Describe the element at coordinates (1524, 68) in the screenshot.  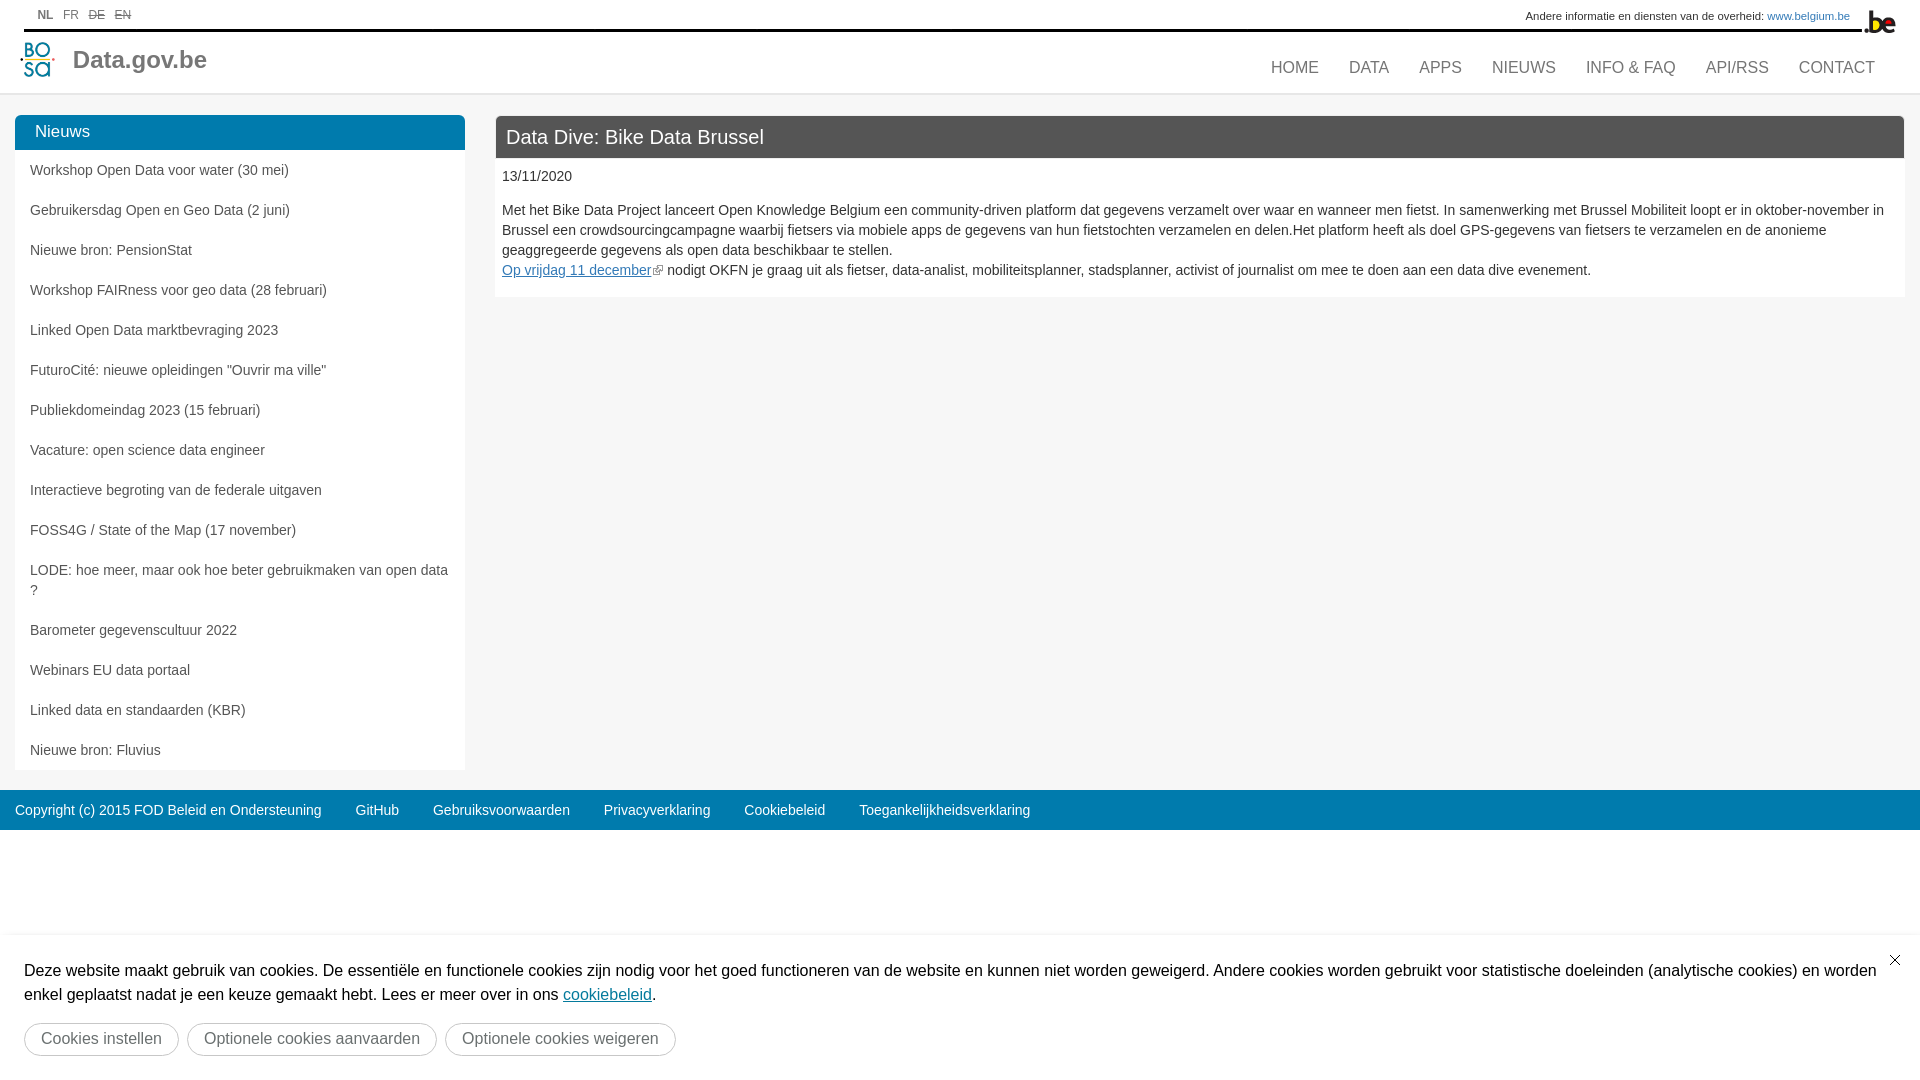
I see `NIEUWS` at that location.